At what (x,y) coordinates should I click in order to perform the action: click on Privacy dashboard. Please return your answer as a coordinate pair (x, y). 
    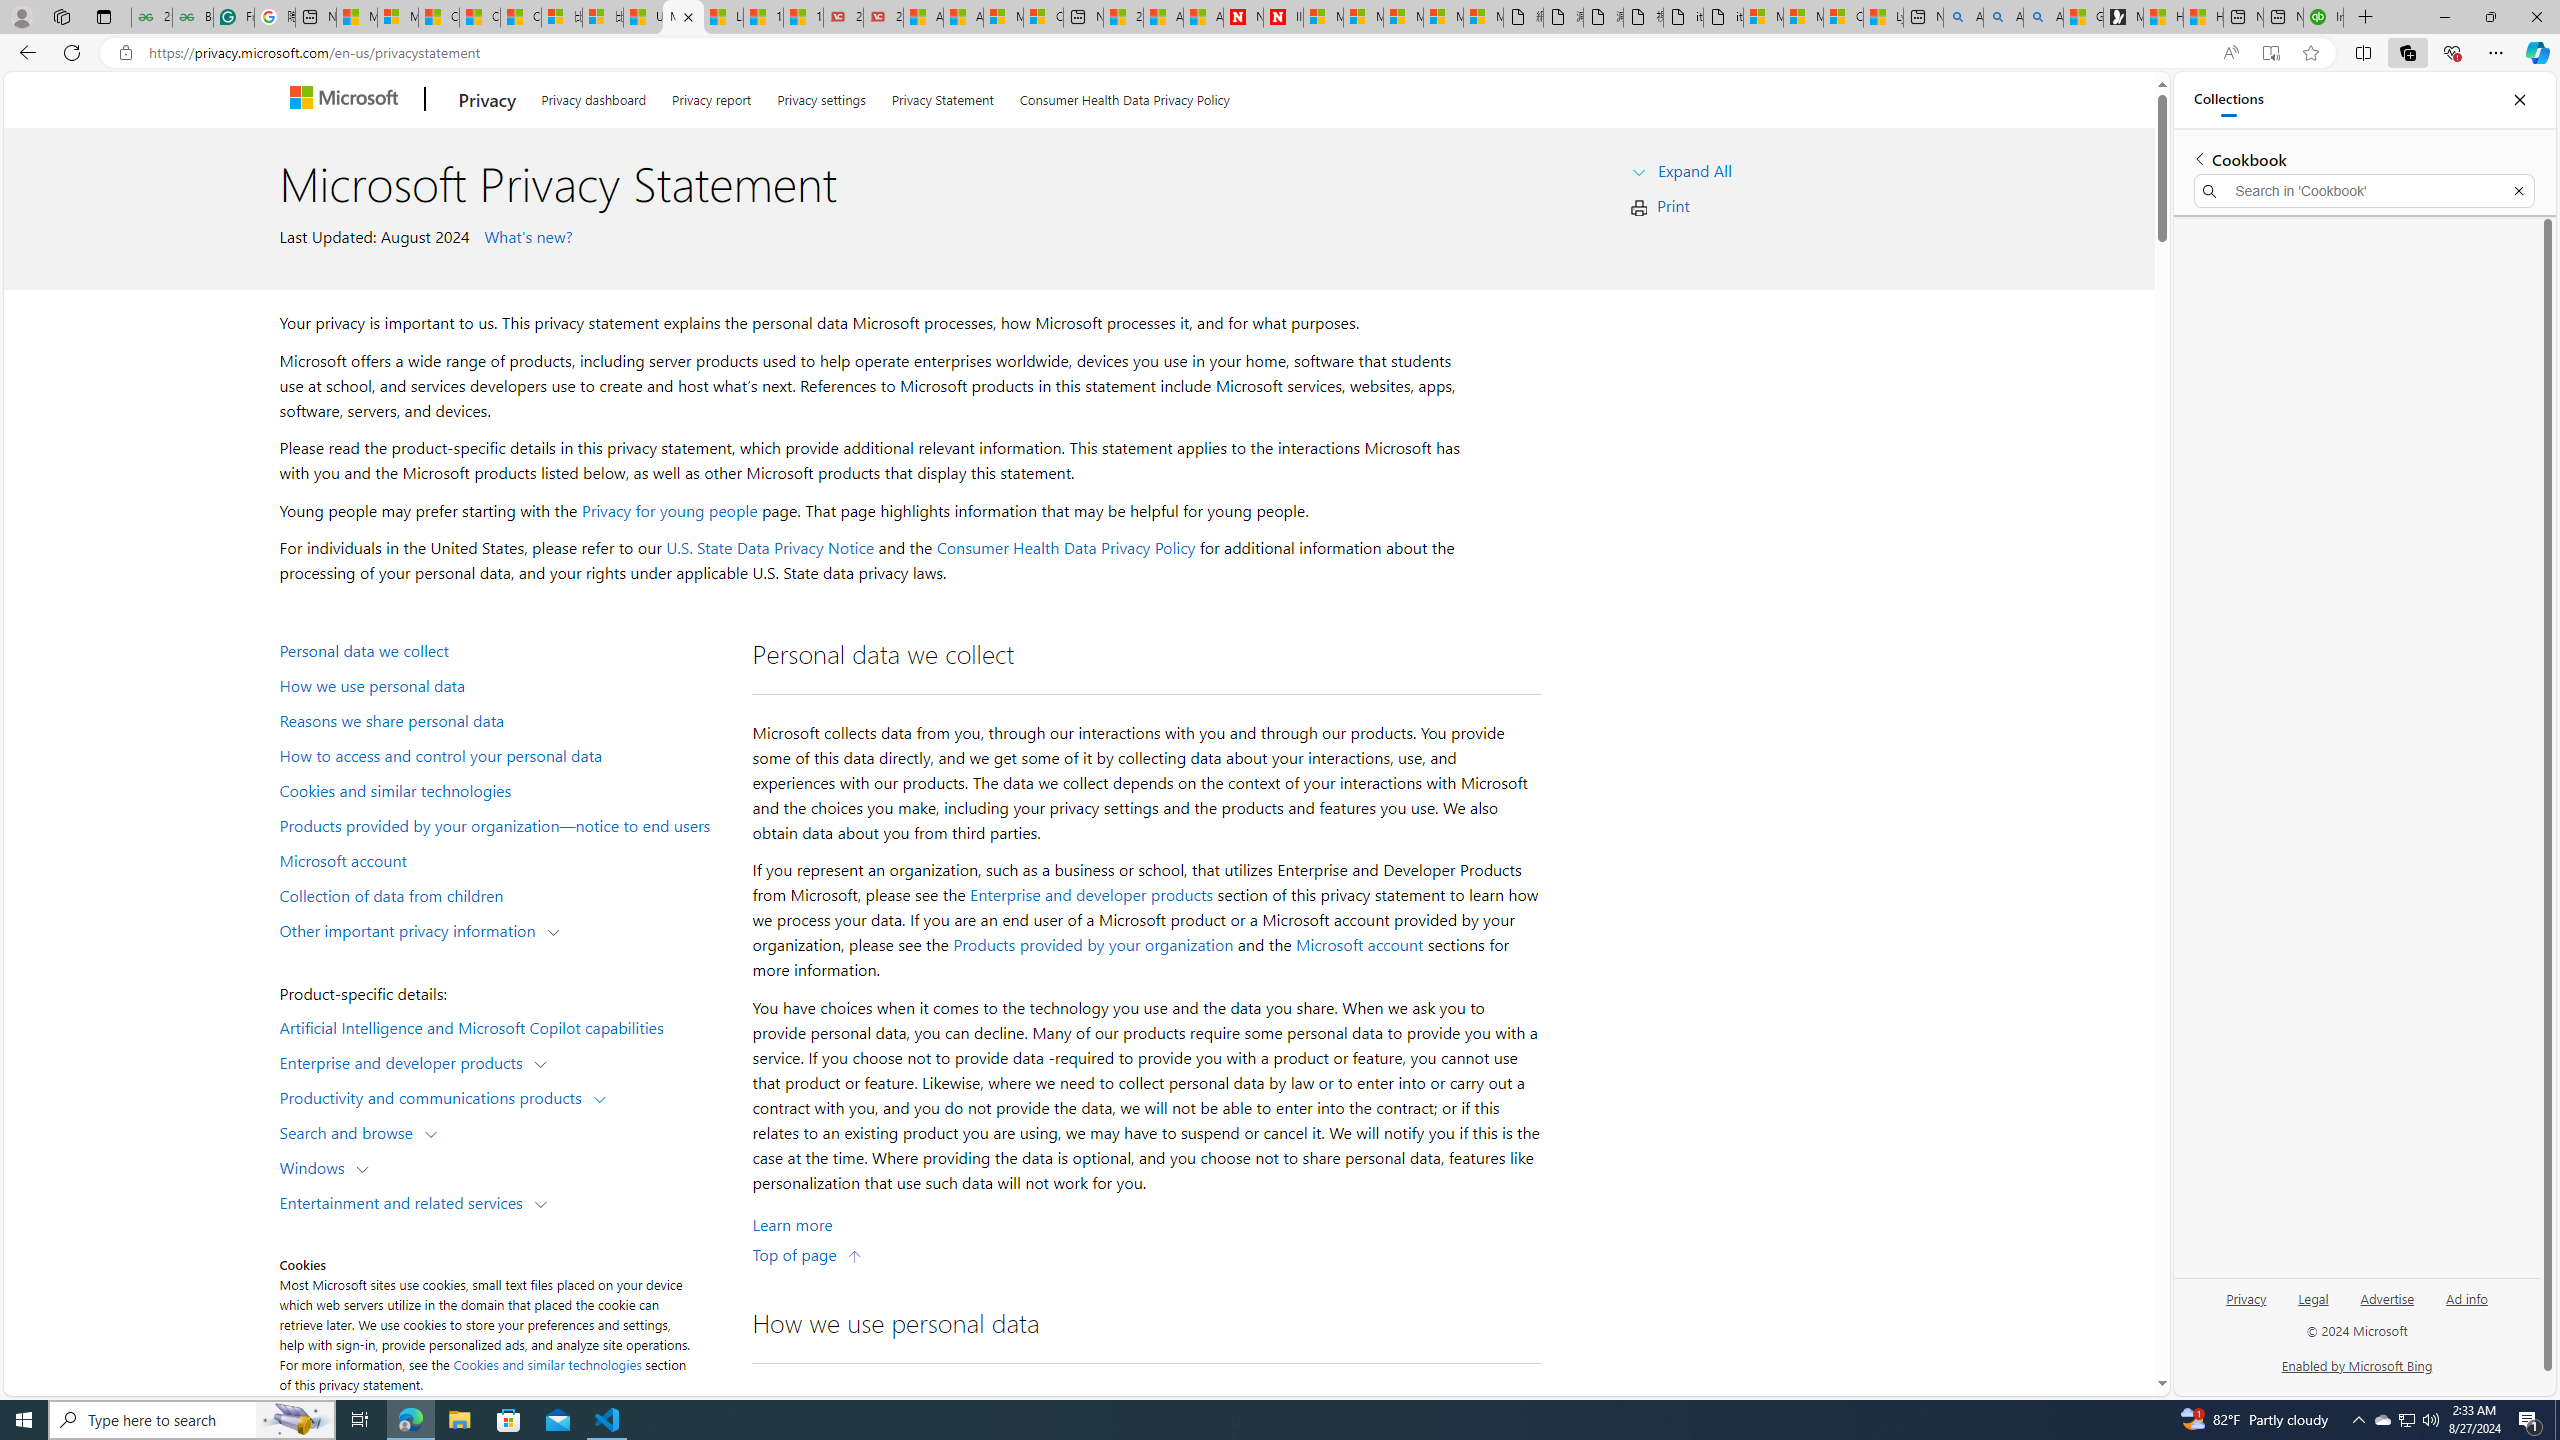
    Looking at the image, I should click on (594, 96).